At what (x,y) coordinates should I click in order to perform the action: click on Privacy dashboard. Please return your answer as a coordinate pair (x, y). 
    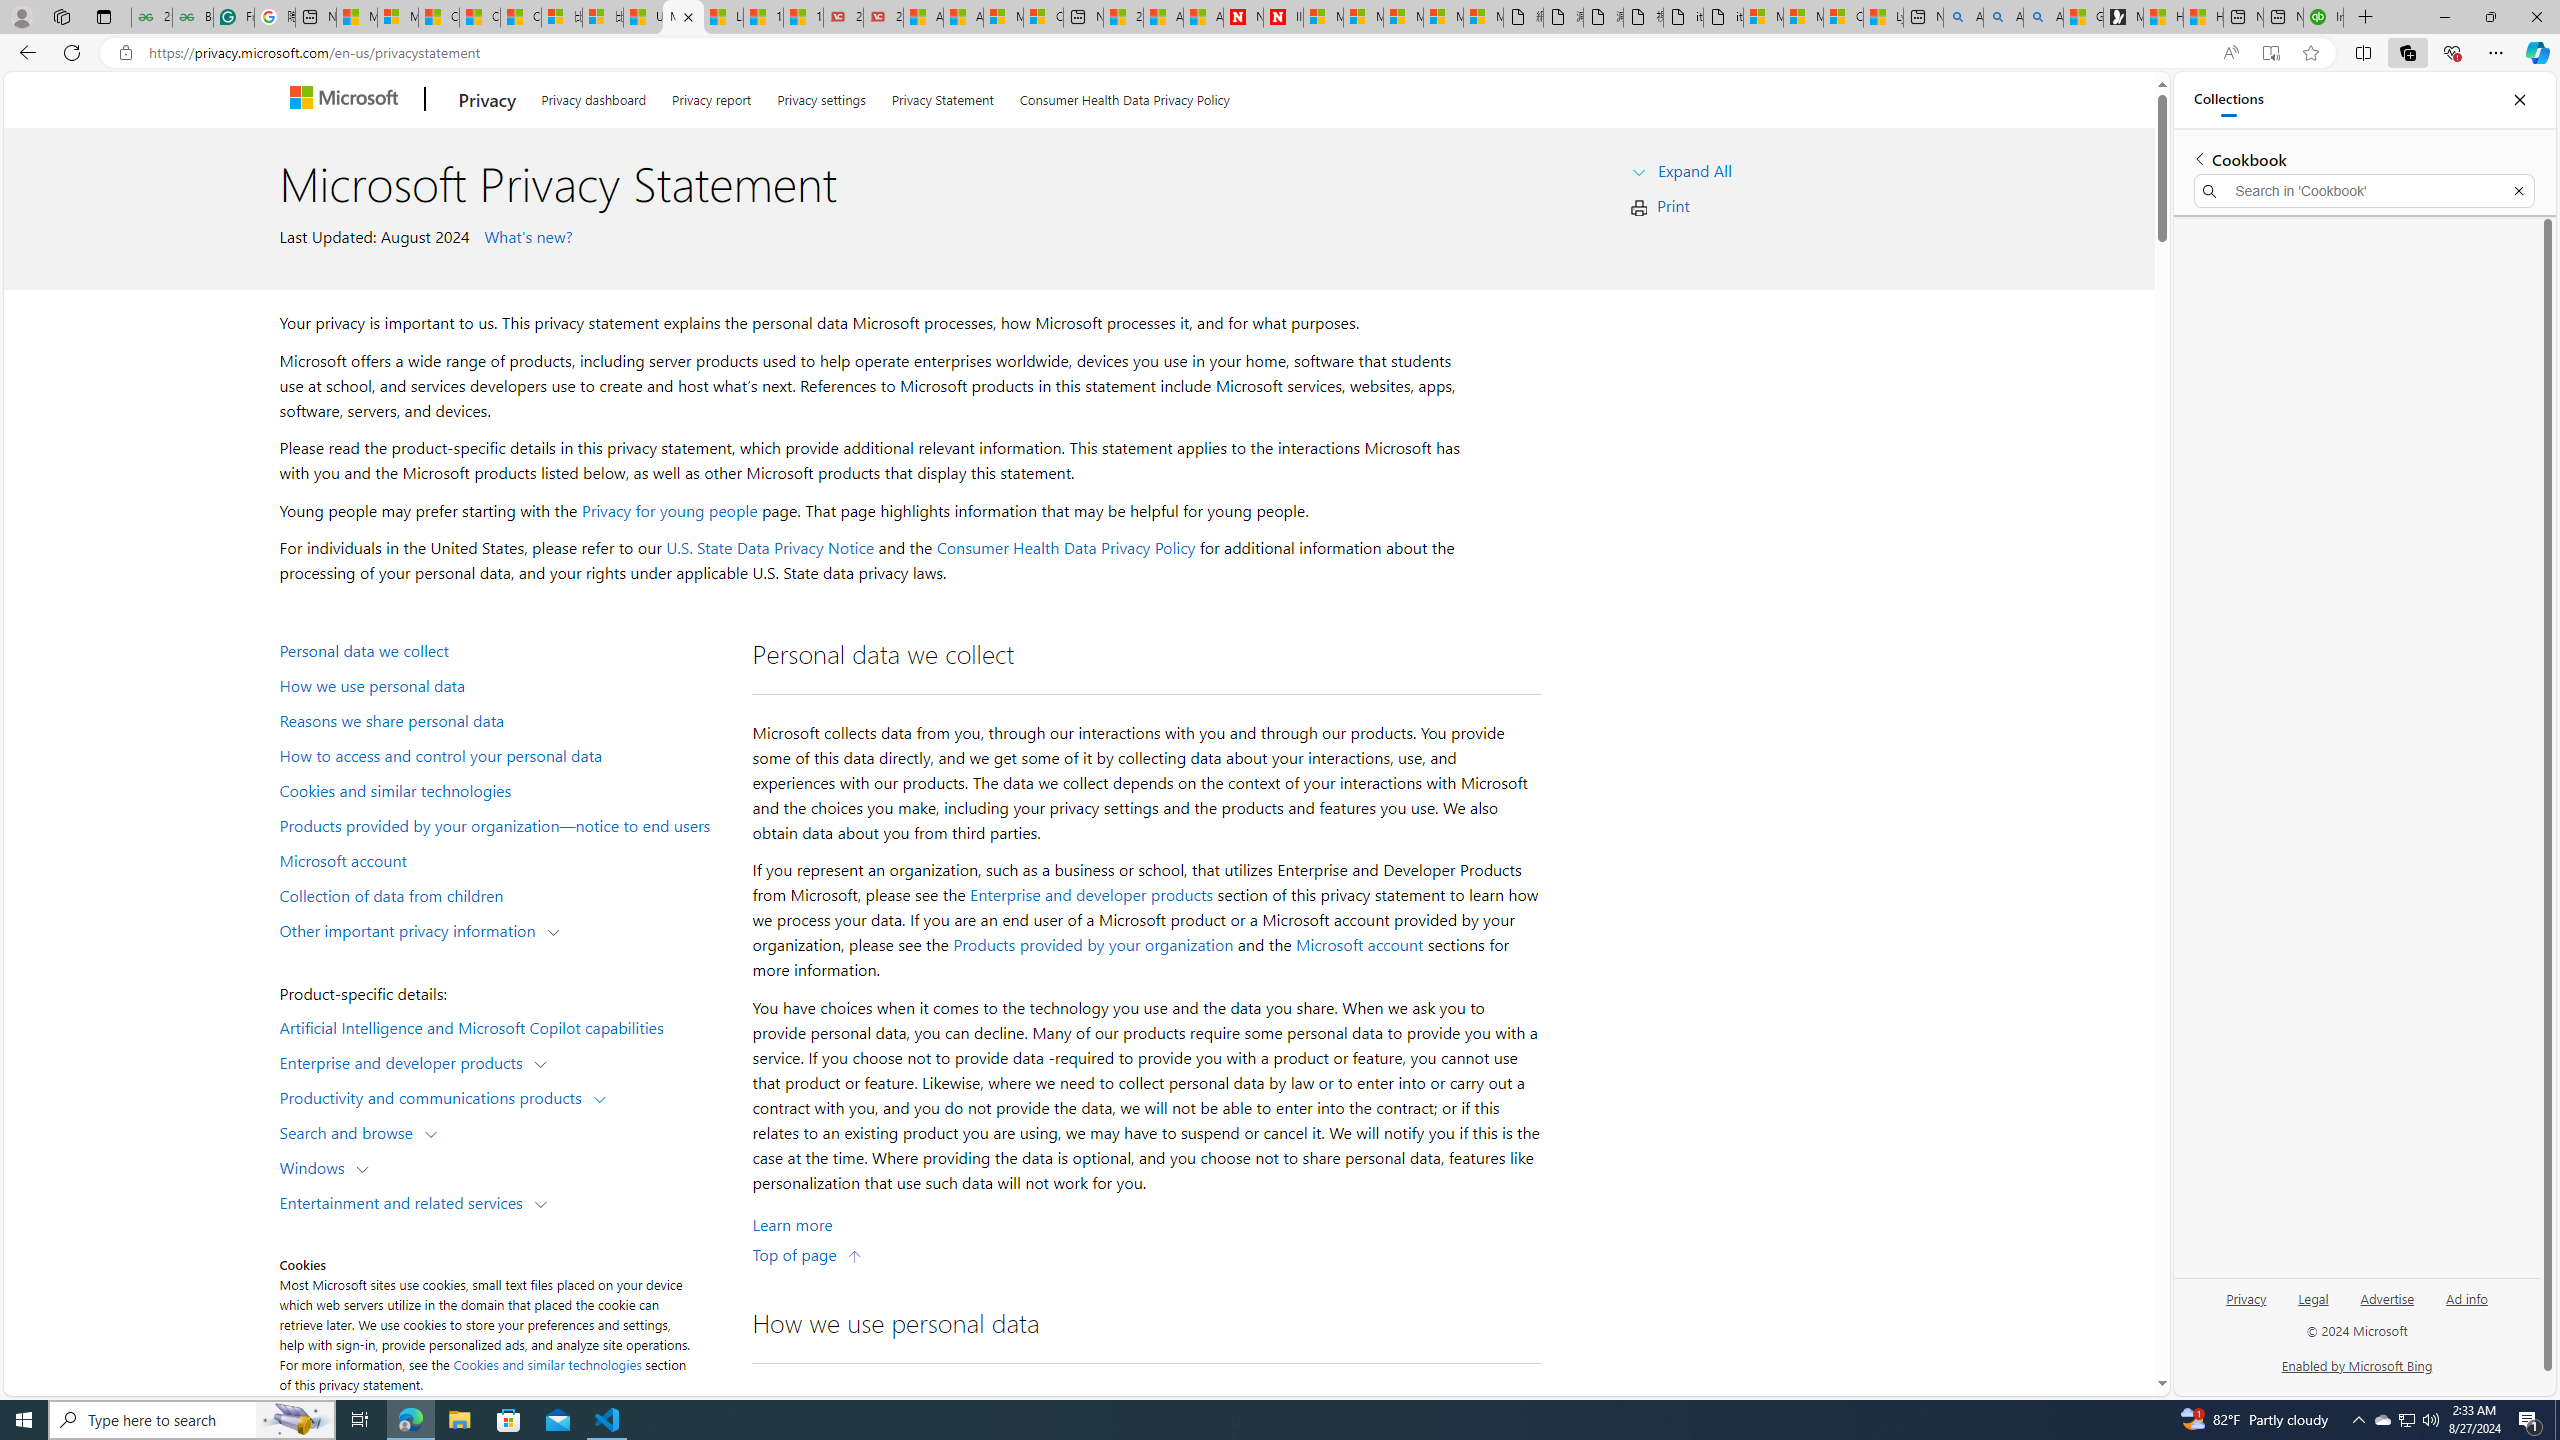
    Looking at the image, I should click on (594, 96).